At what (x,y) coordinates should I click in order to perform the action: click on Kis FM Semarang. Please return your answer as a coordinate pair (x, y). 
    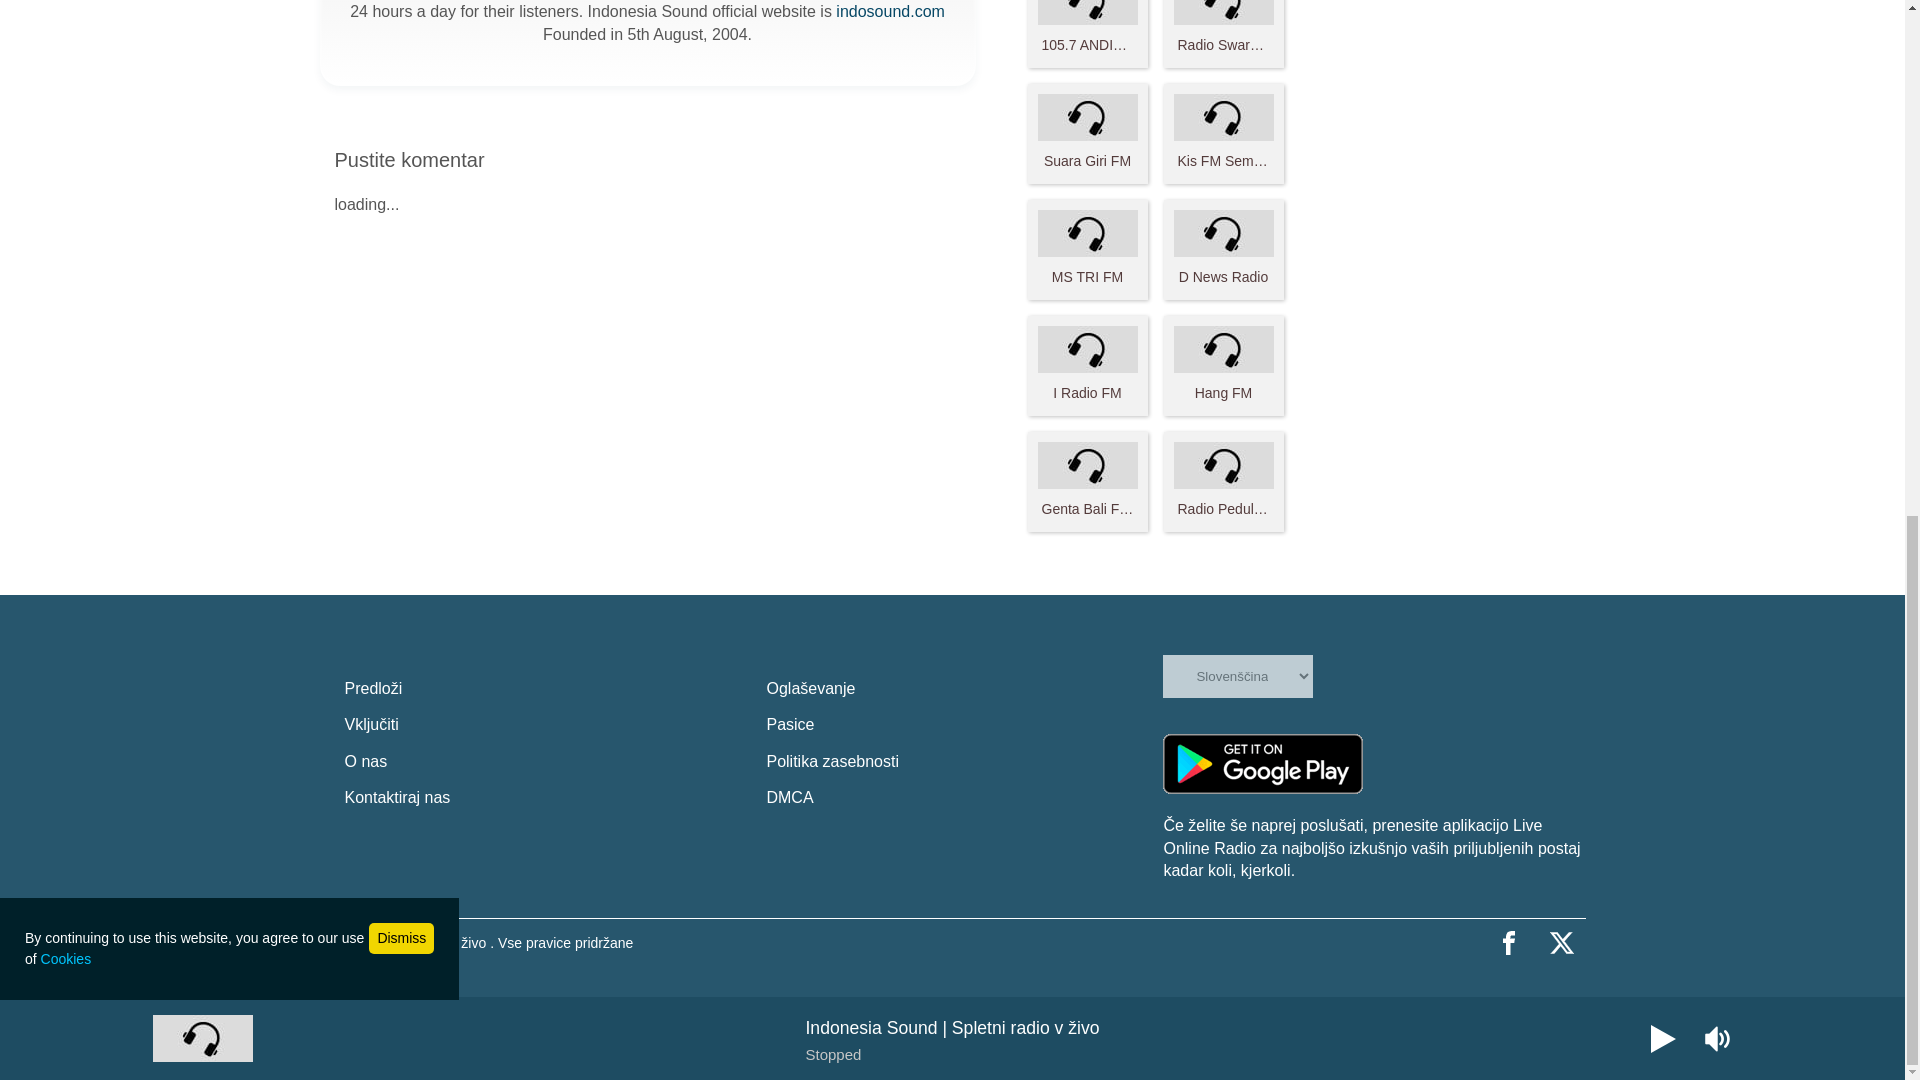
    Looking at the image, I should click on (1224, 133).